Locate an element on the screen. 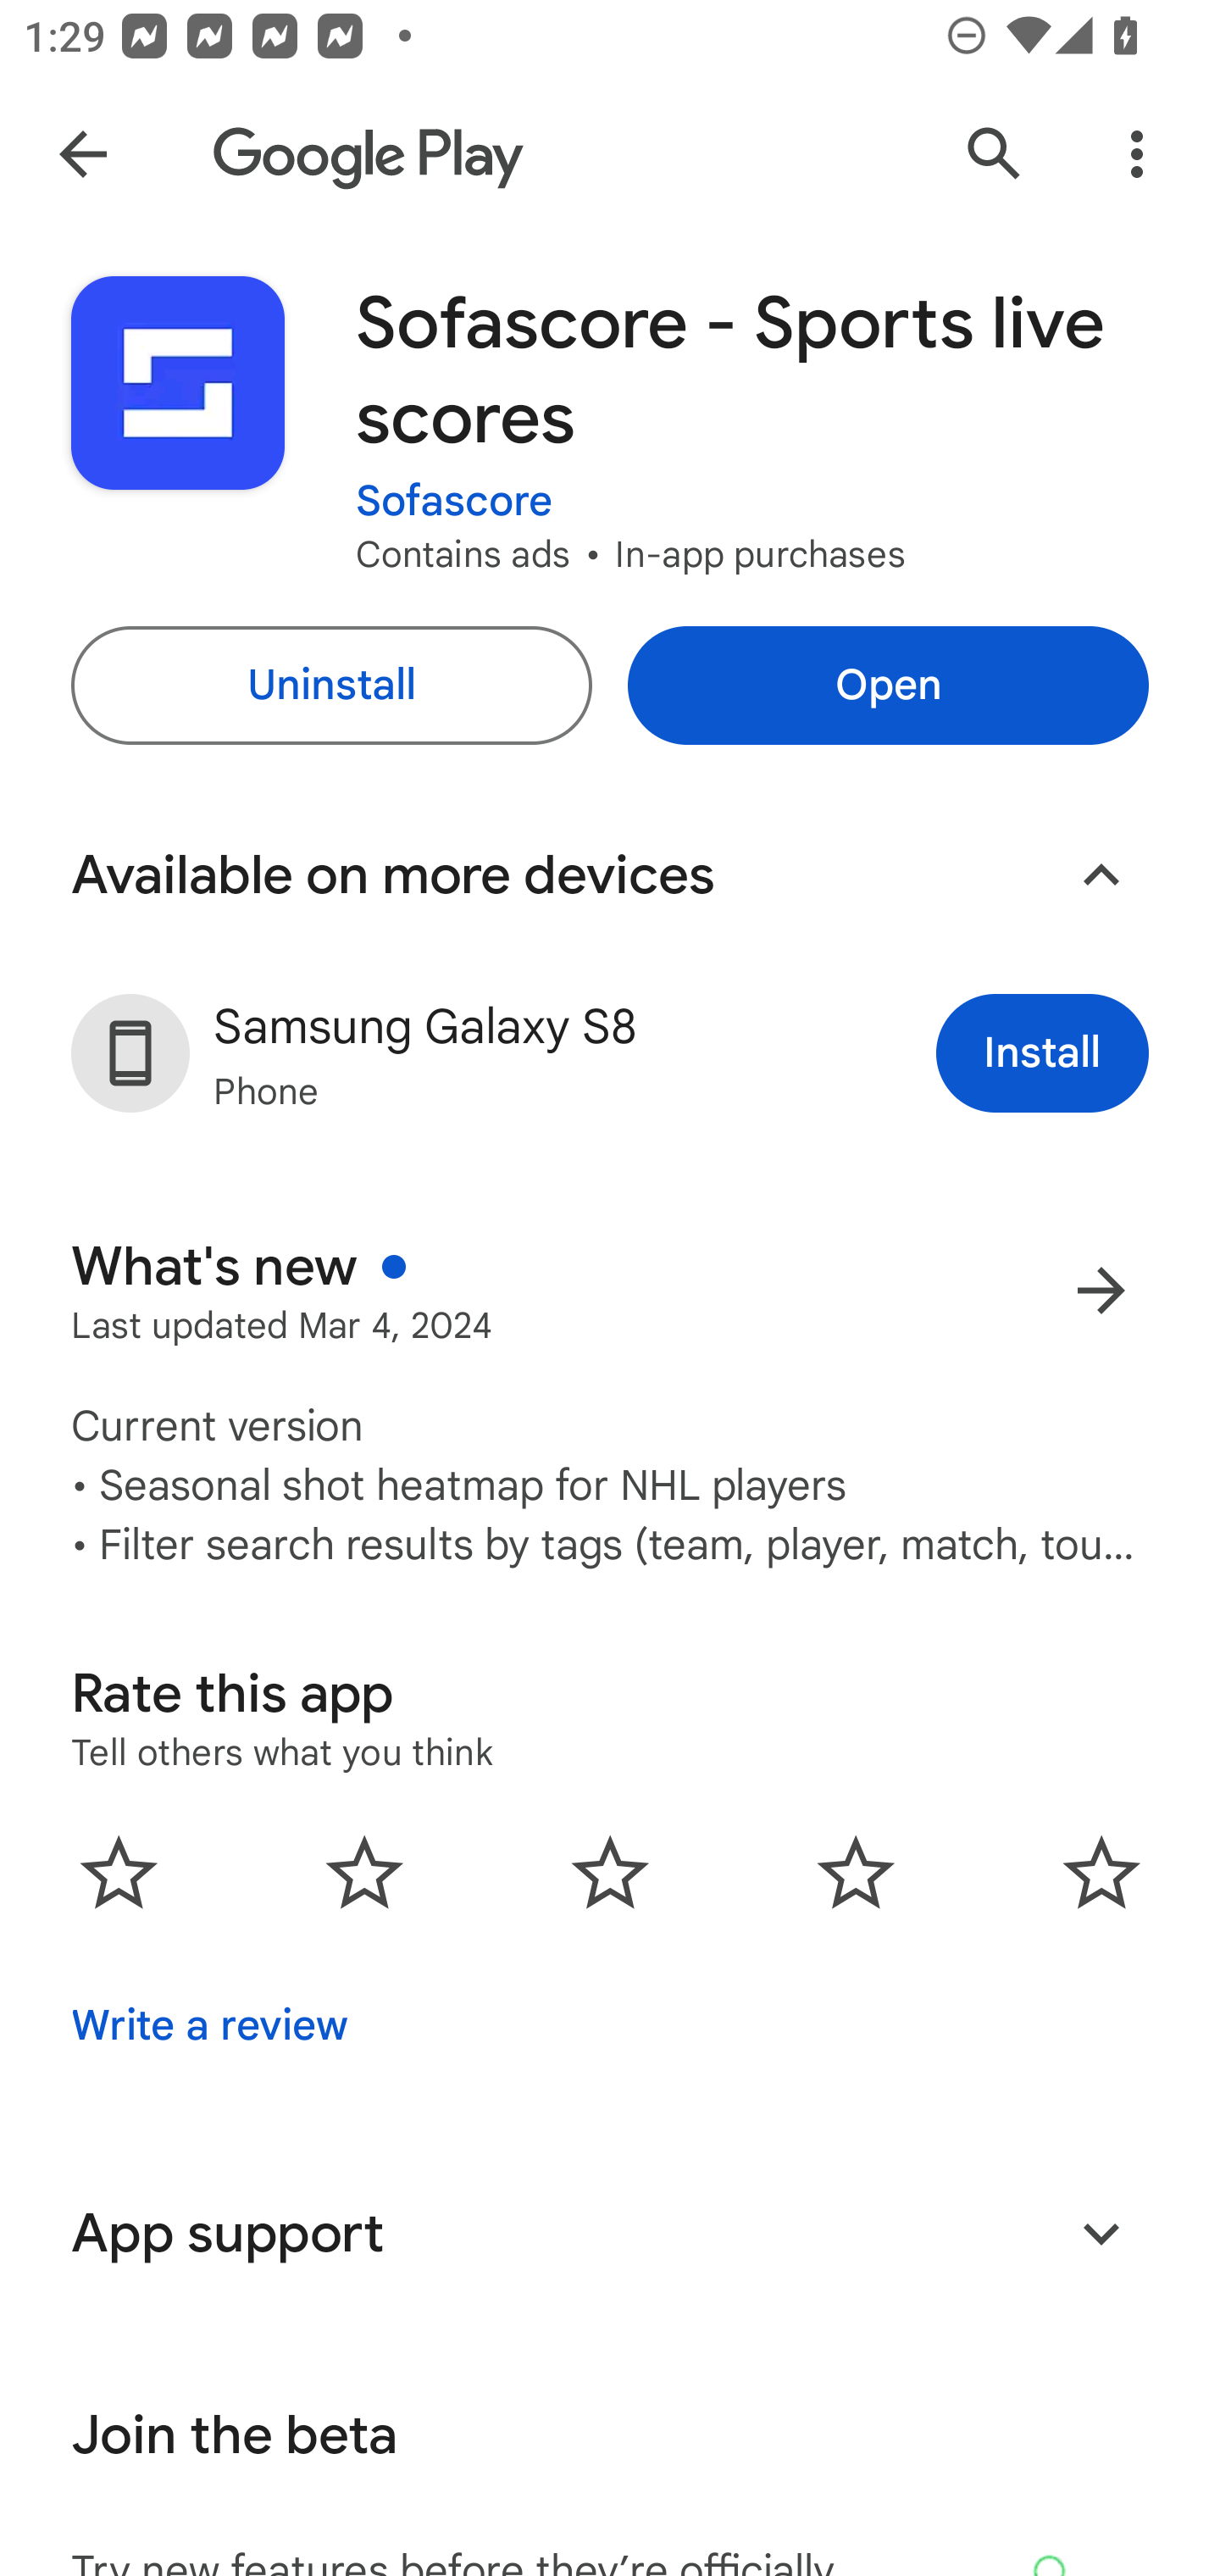  Navigate up is located at coordinates (83, 154).